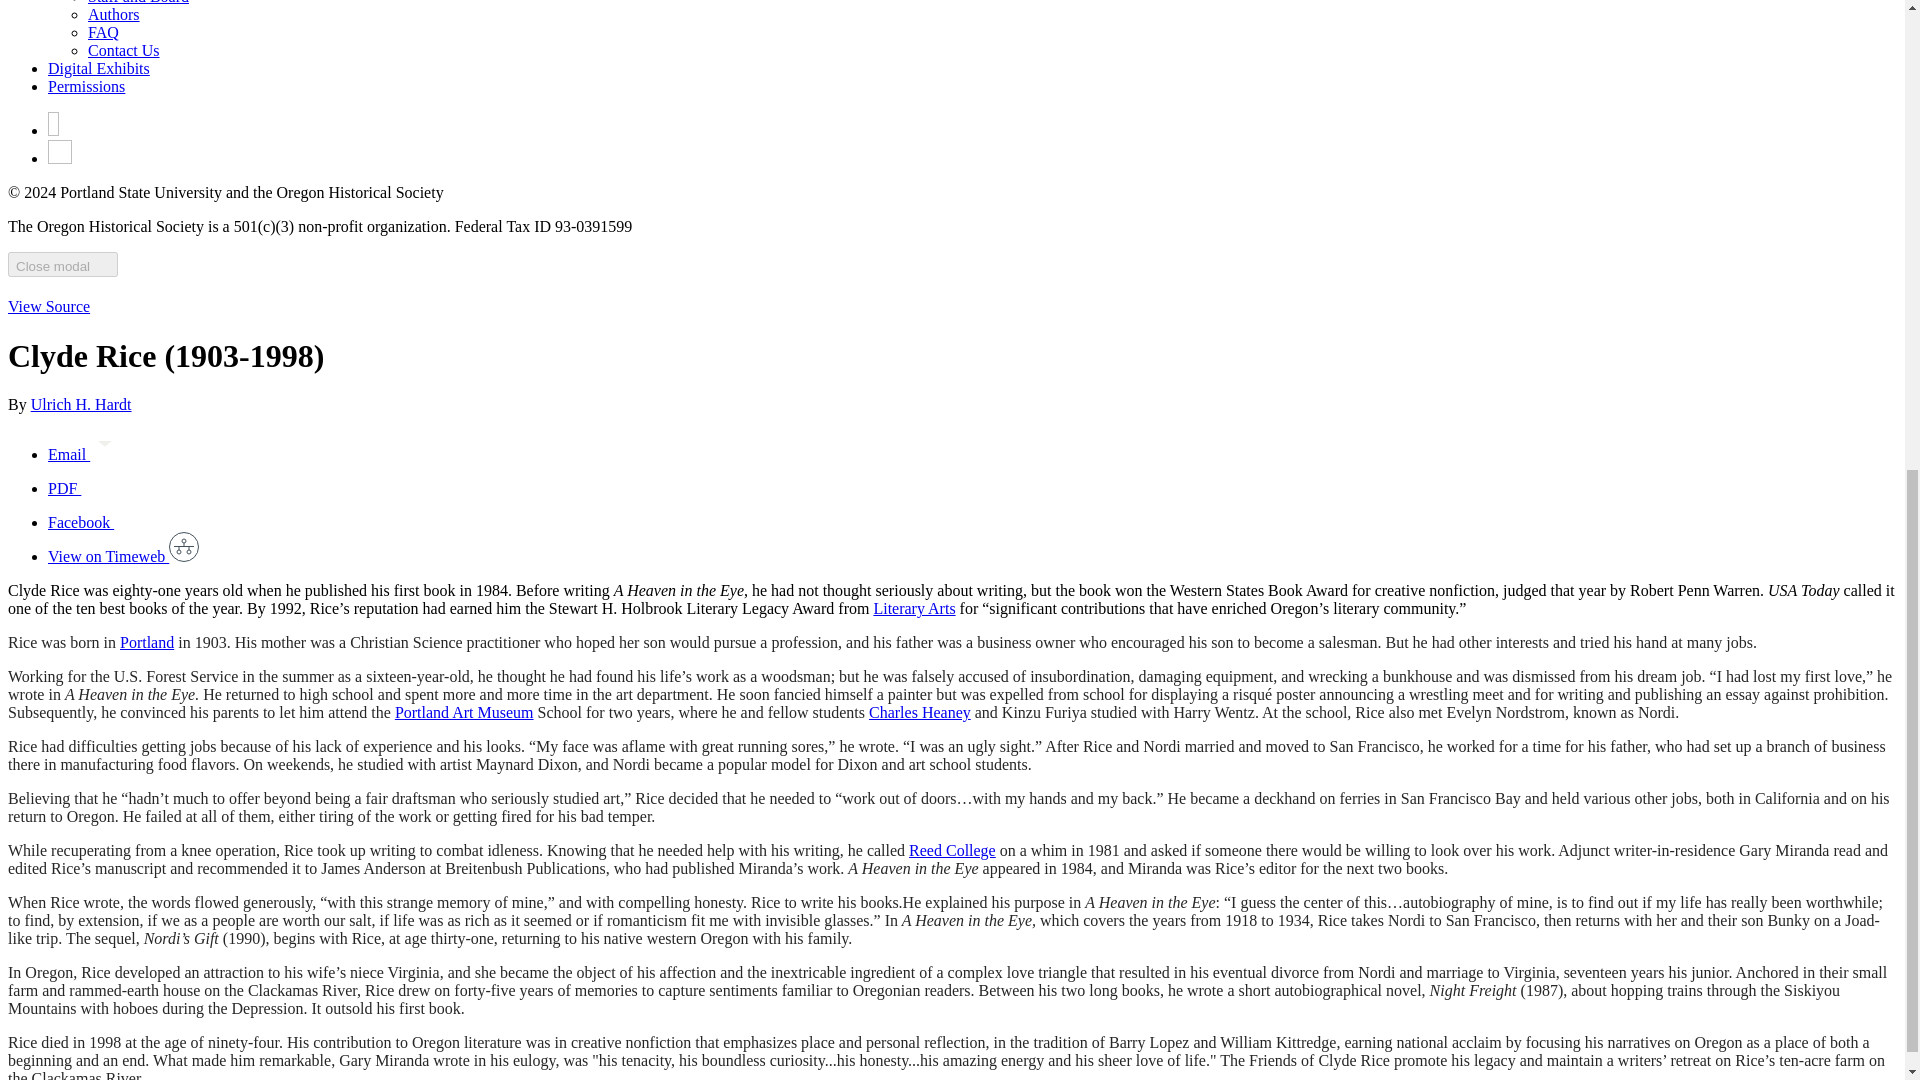 This screenshot has height=1080, width=1920. I want to click on FAQ, so click(104, 32).